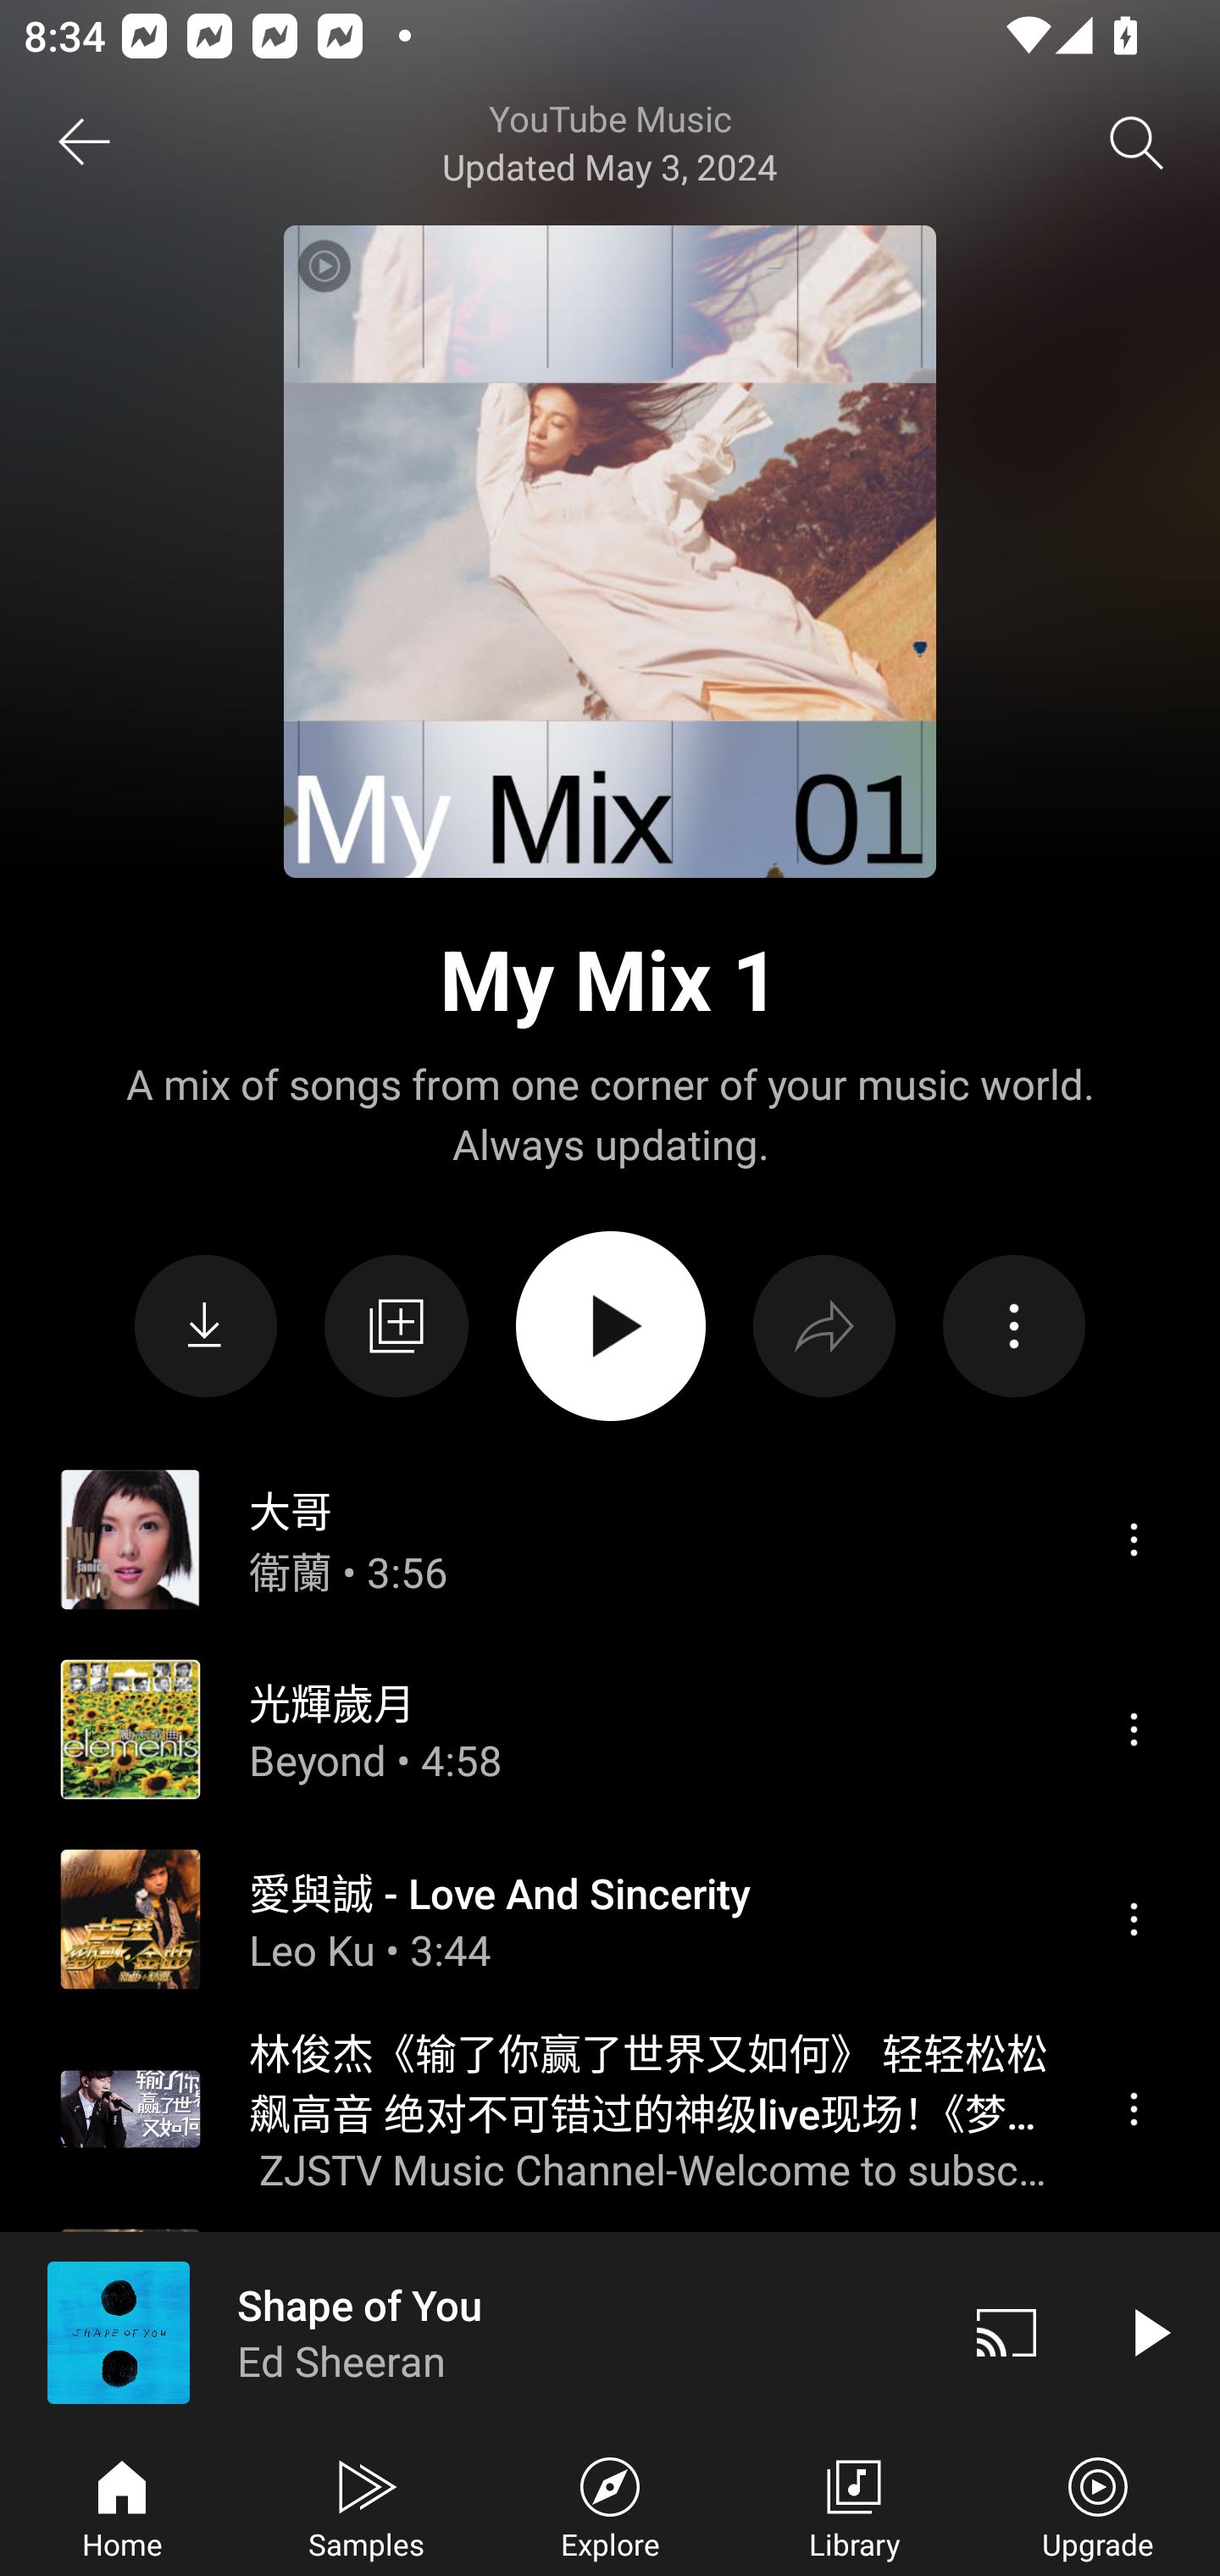  Describe the element at coordinates (1013, 1327) in the screenshot. I see `Action menu` at that location.